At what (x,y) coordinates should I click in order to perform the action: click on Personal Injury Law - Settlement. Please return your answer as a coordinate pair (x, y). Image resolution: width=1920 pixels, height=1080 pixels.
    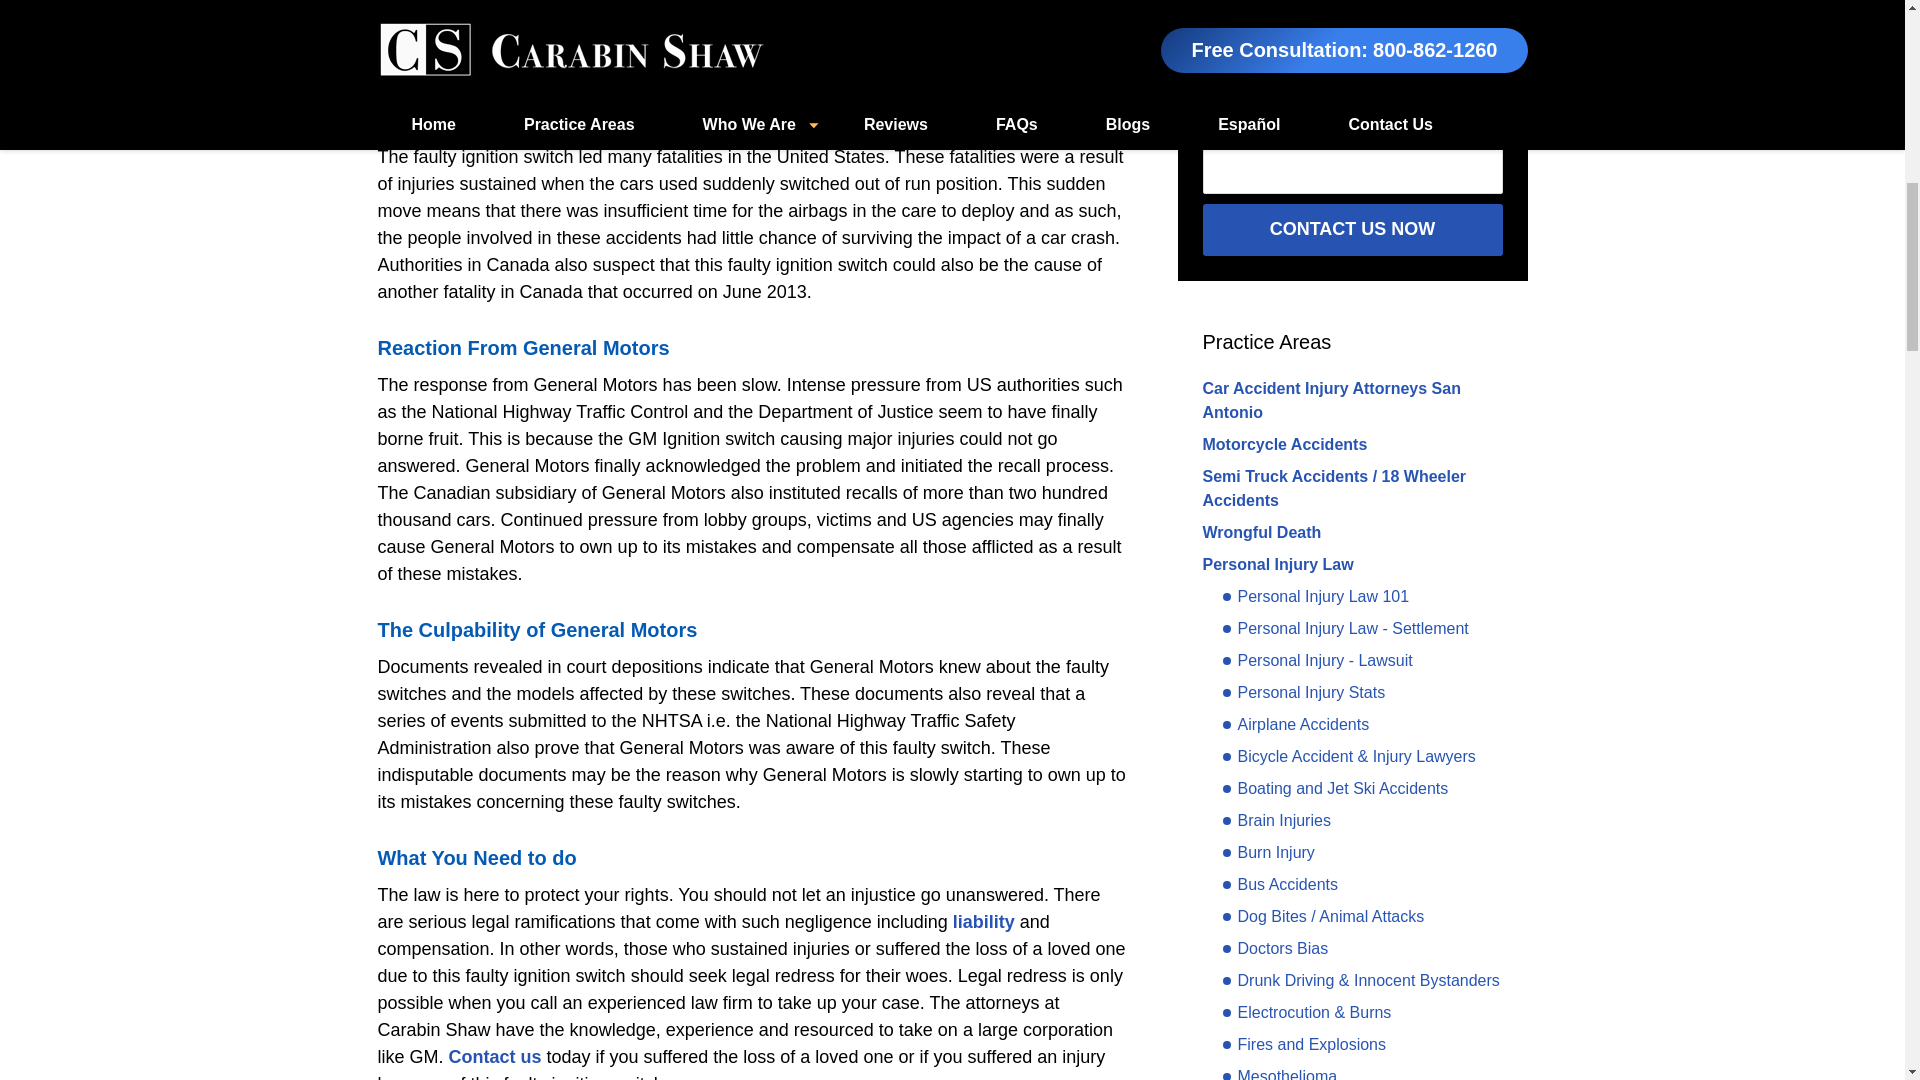
    Looking at the image, I should click on (1344, 628).